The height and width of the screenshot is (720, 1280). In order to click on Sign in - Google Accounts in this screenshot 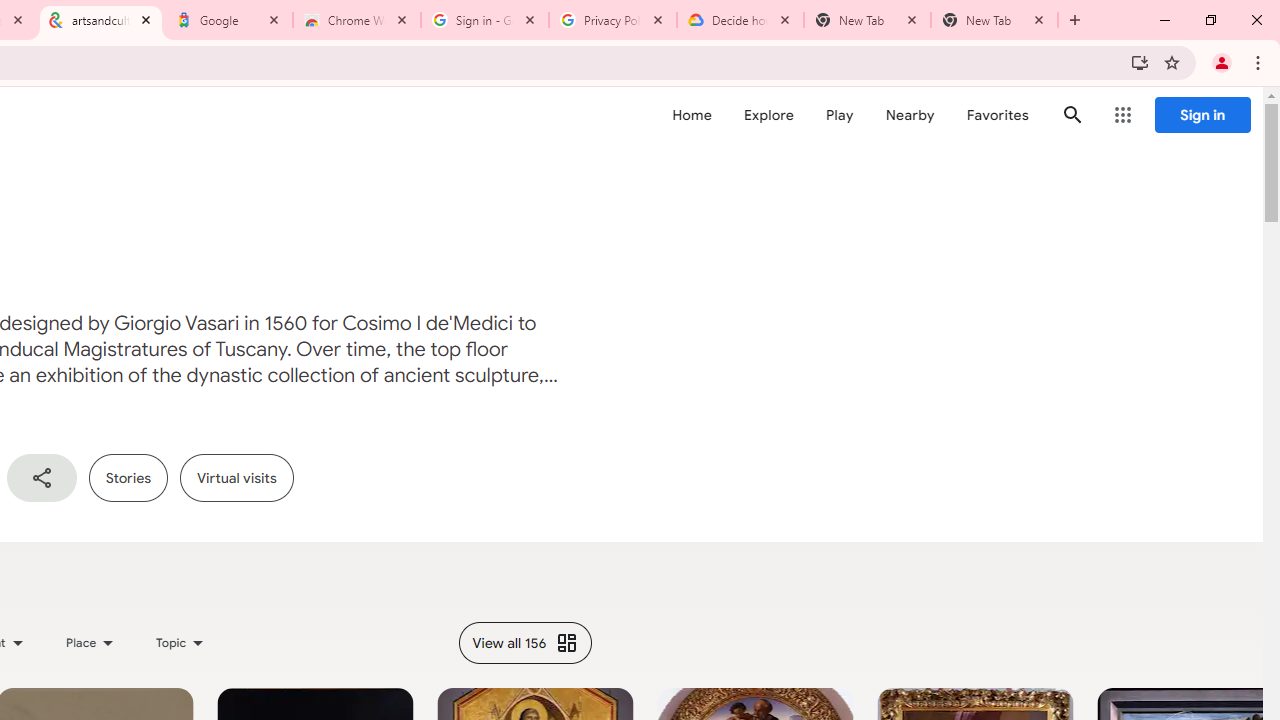, I will do `click(485, 20)`.